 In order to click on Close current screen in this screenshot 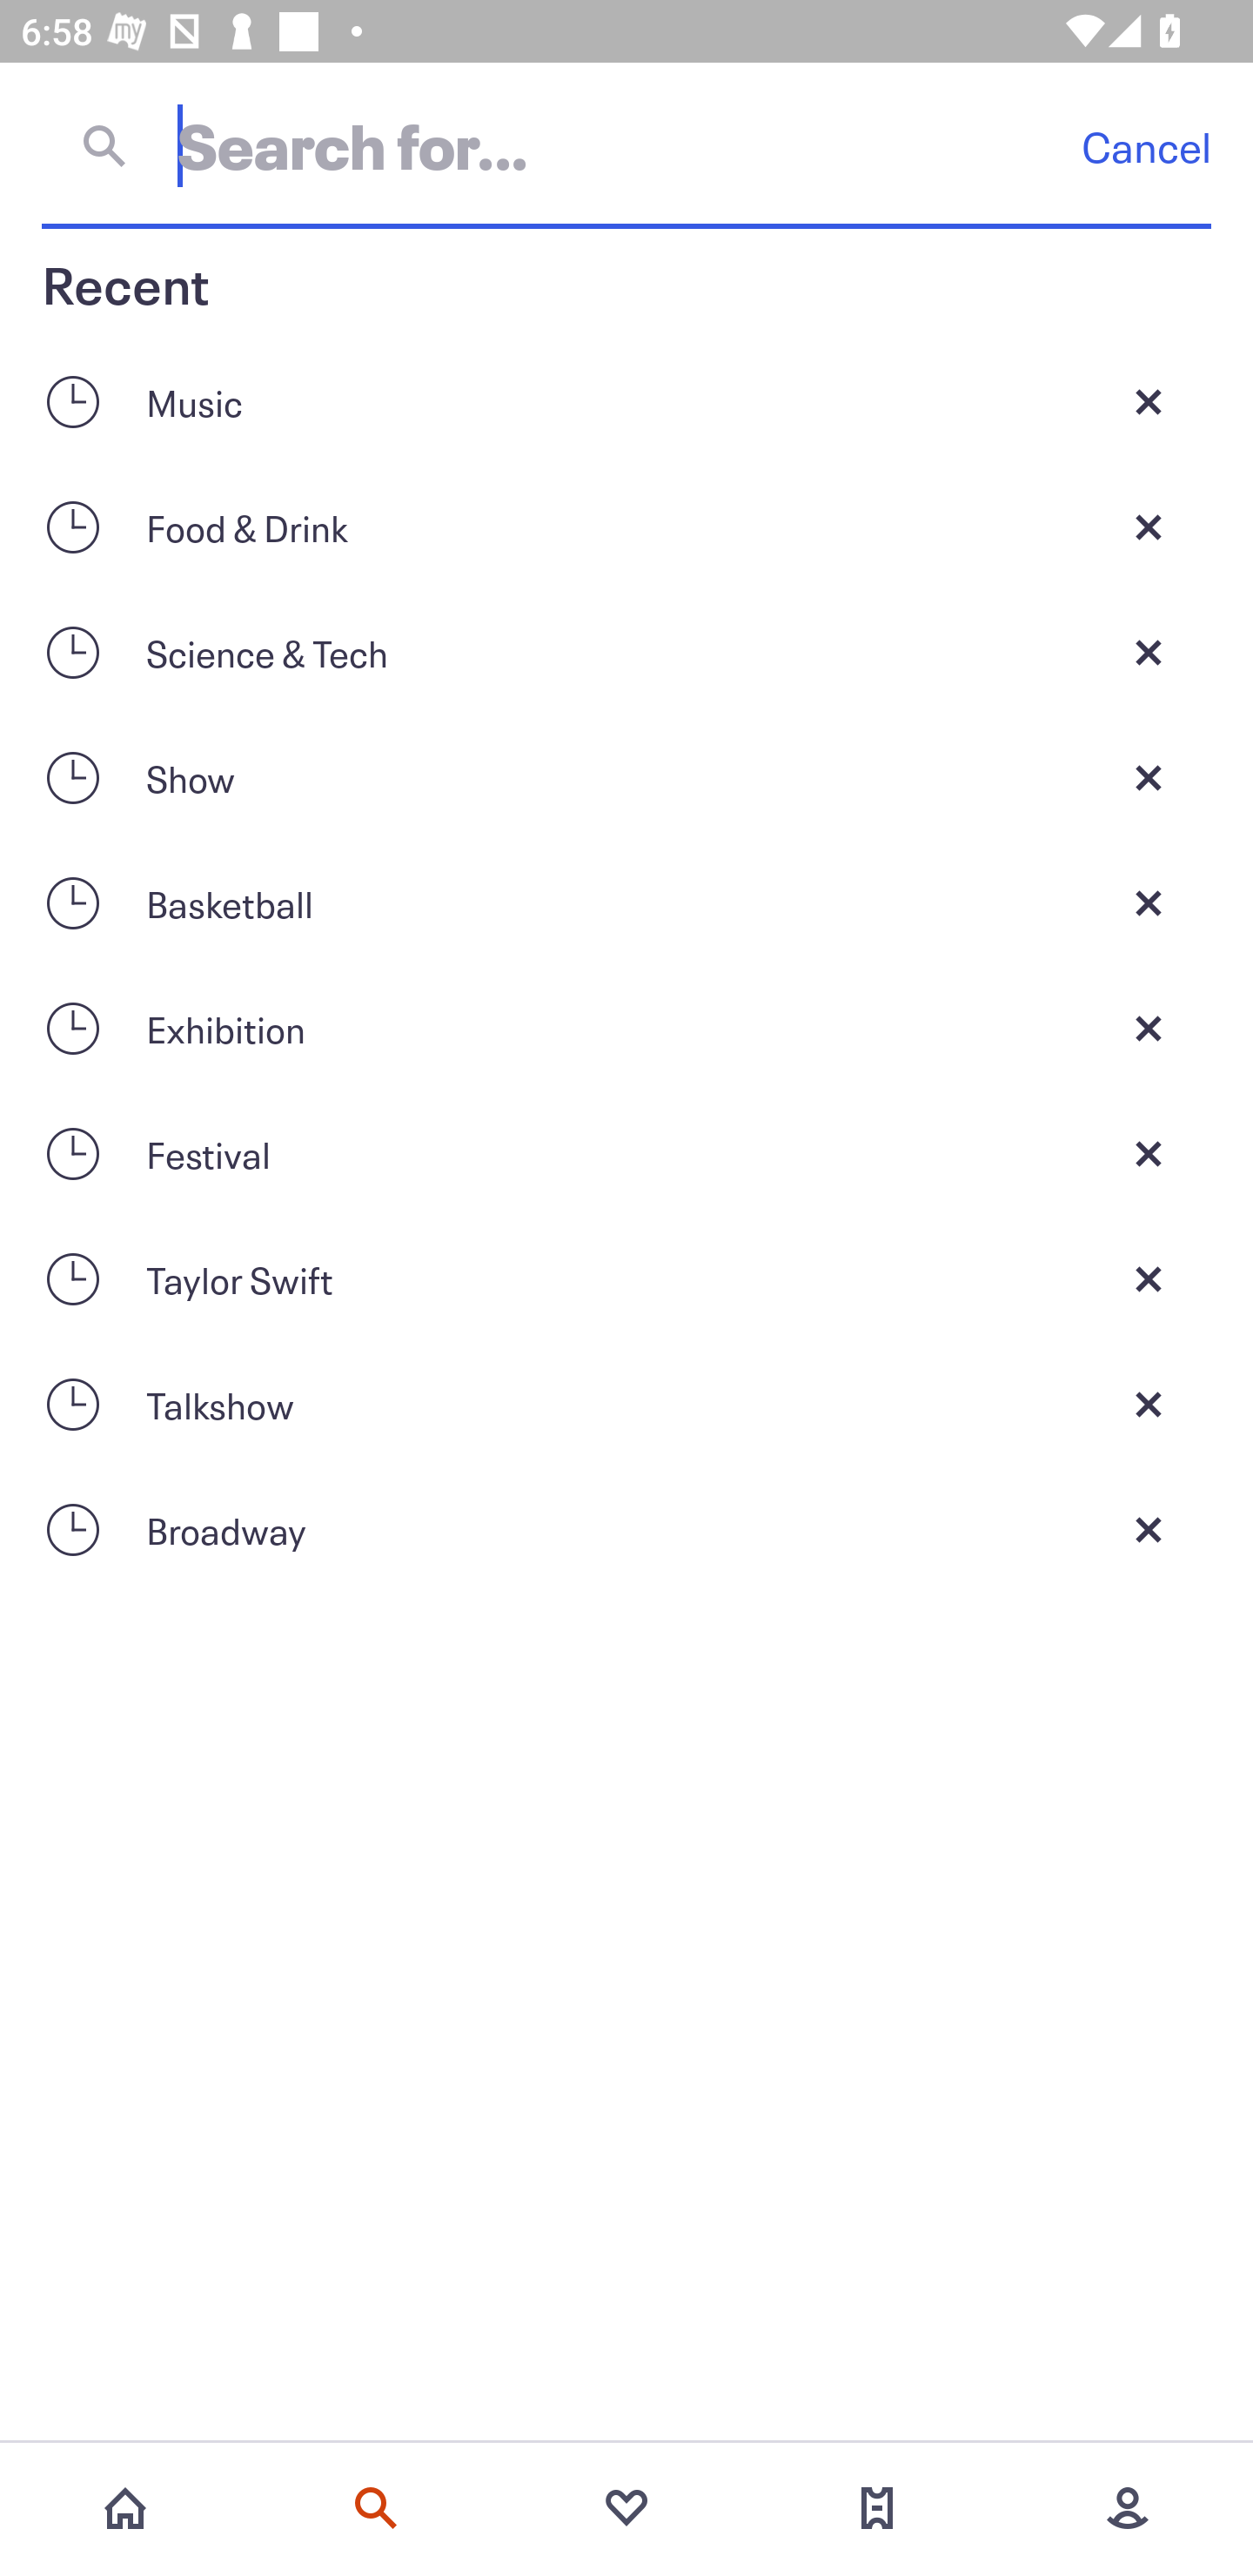, I will do `click(1149, 902)`.